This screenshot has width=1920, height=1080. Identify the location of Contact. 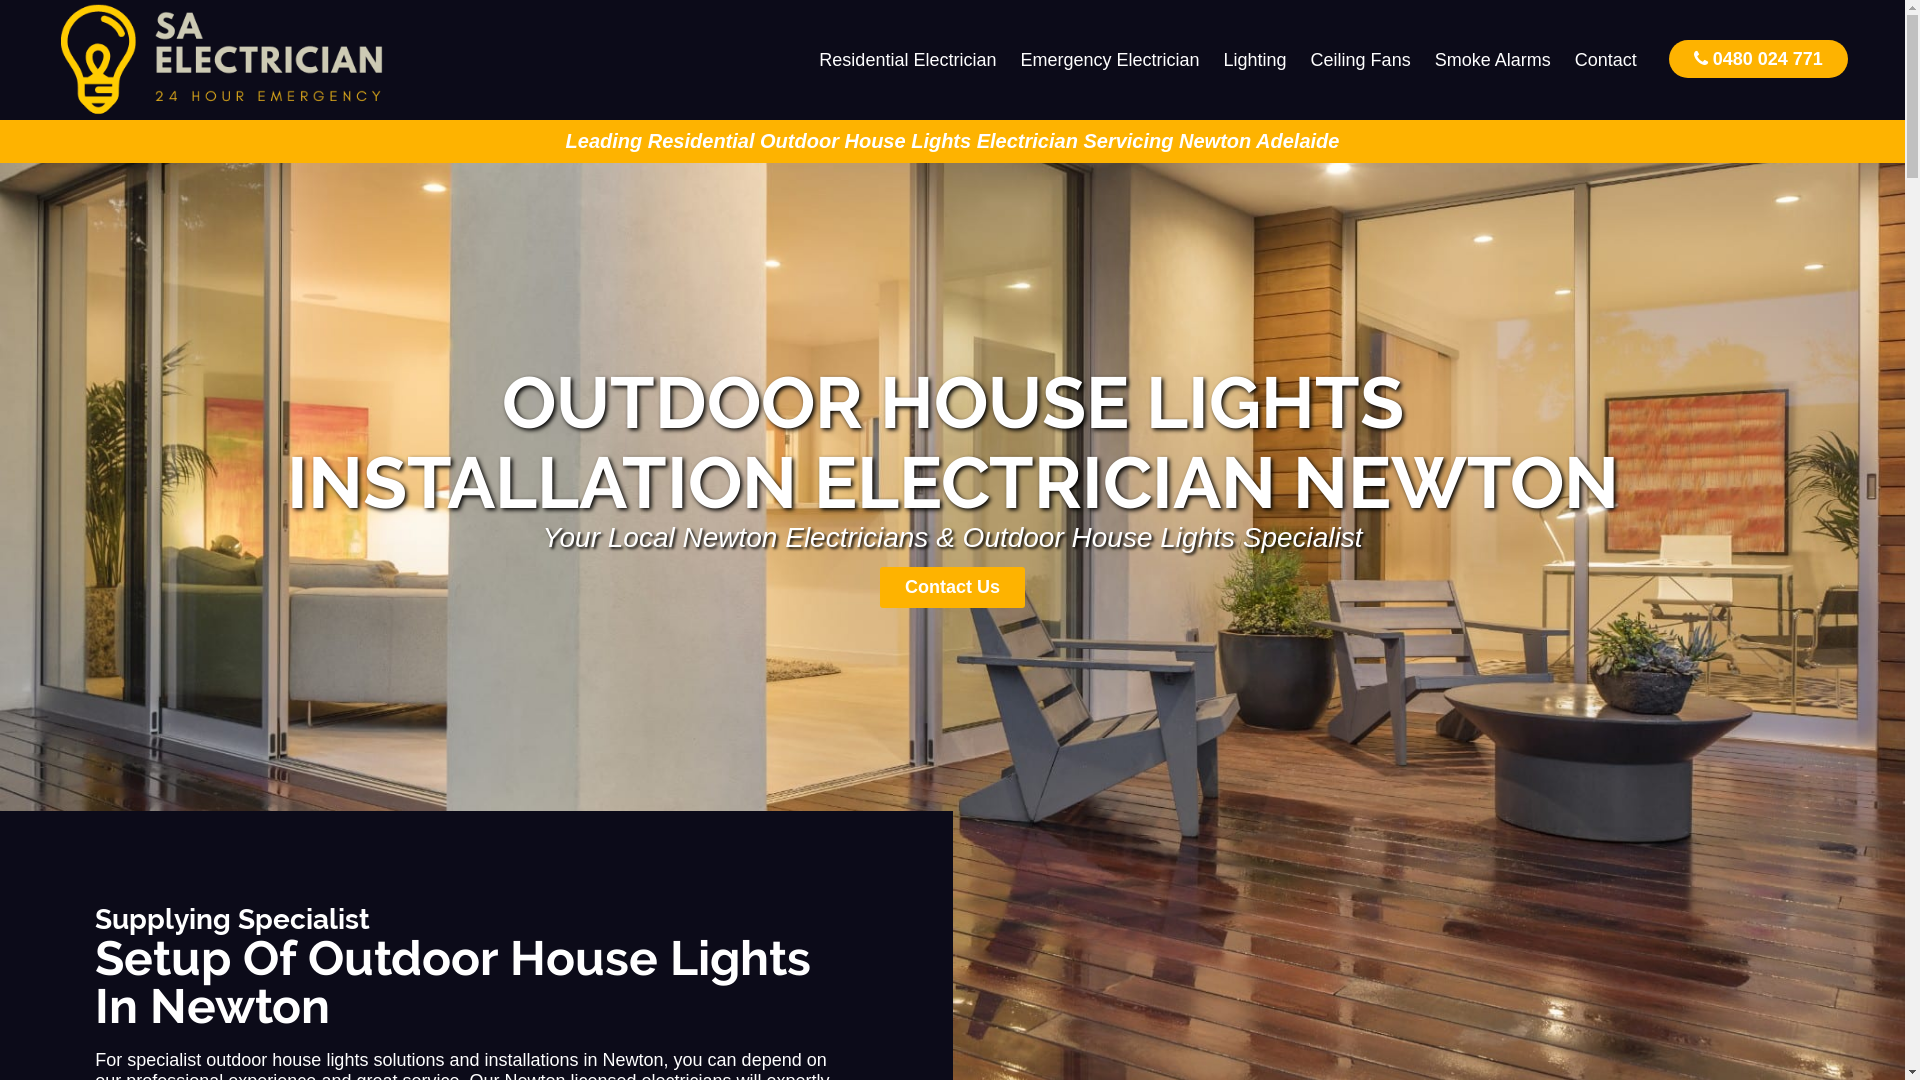
(1606, 60).